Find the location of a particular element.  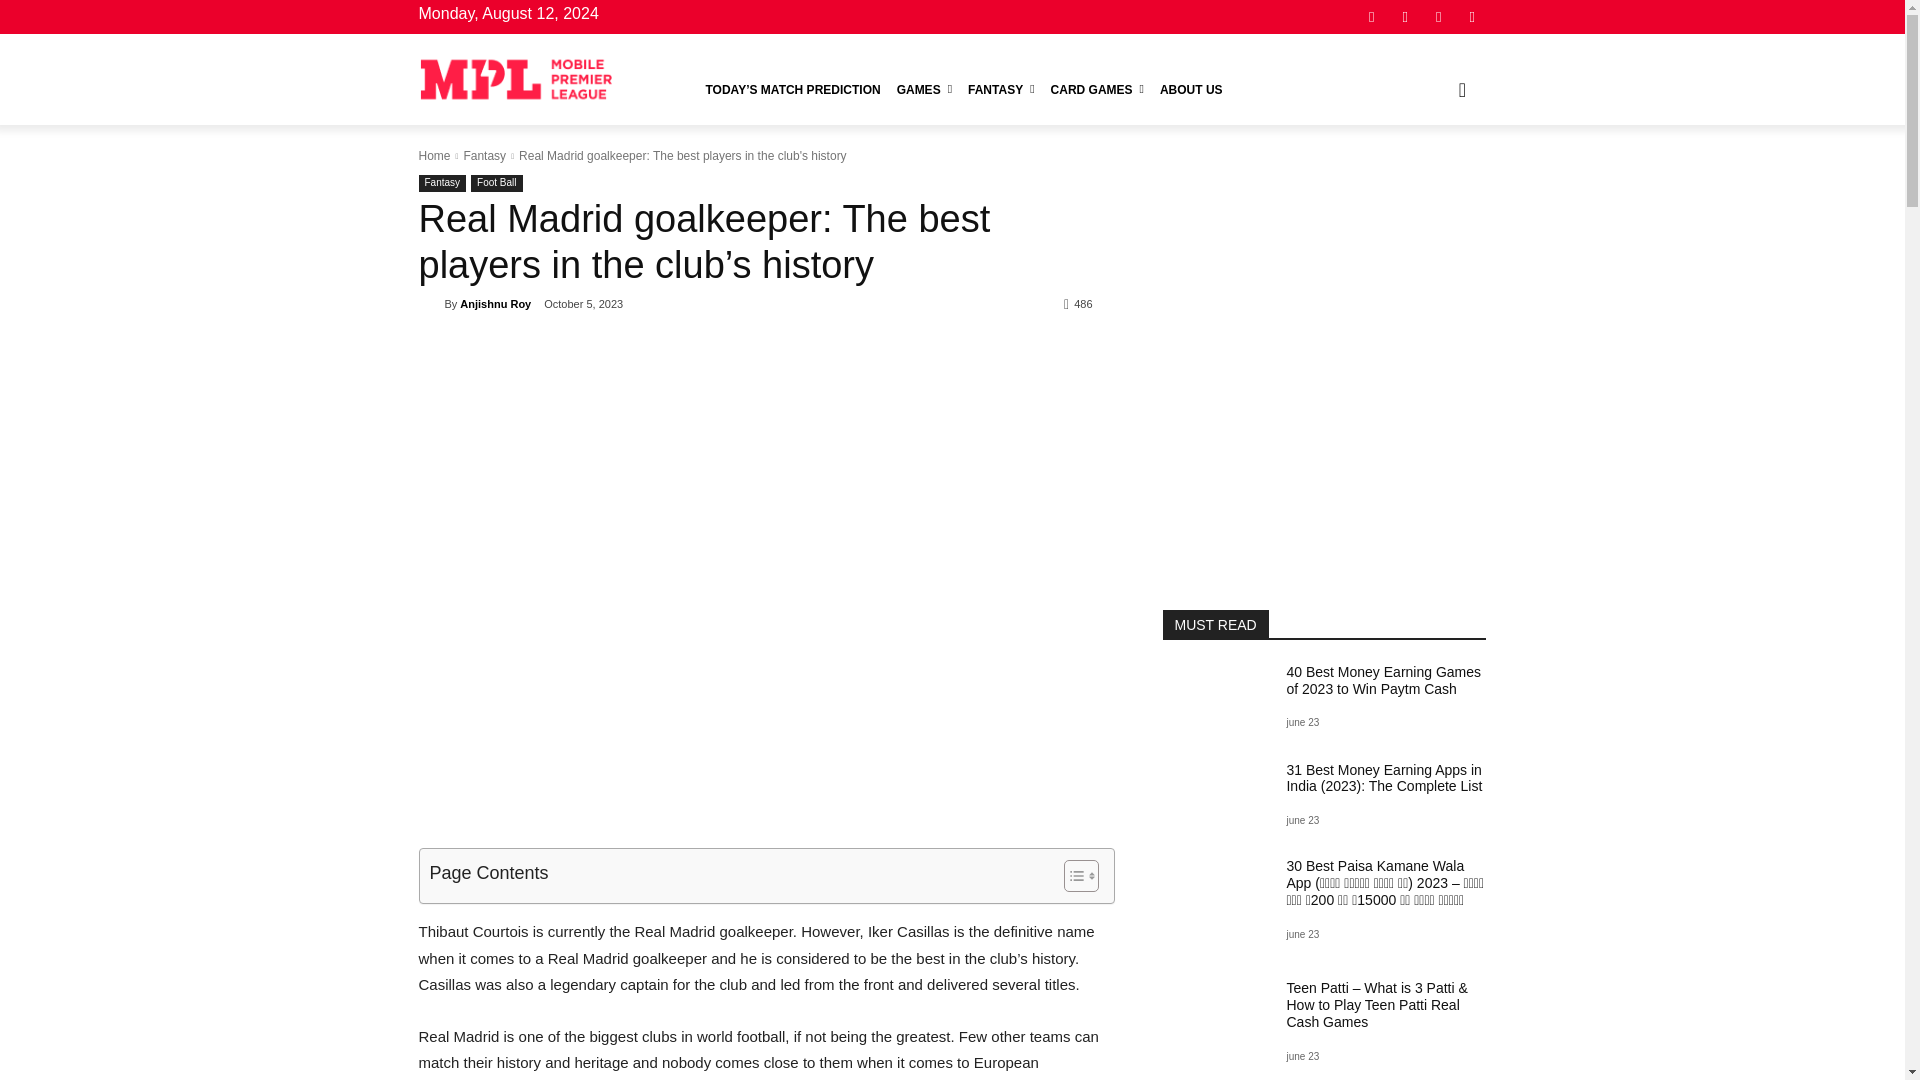

GAMES is located at coordinates (924, 90).